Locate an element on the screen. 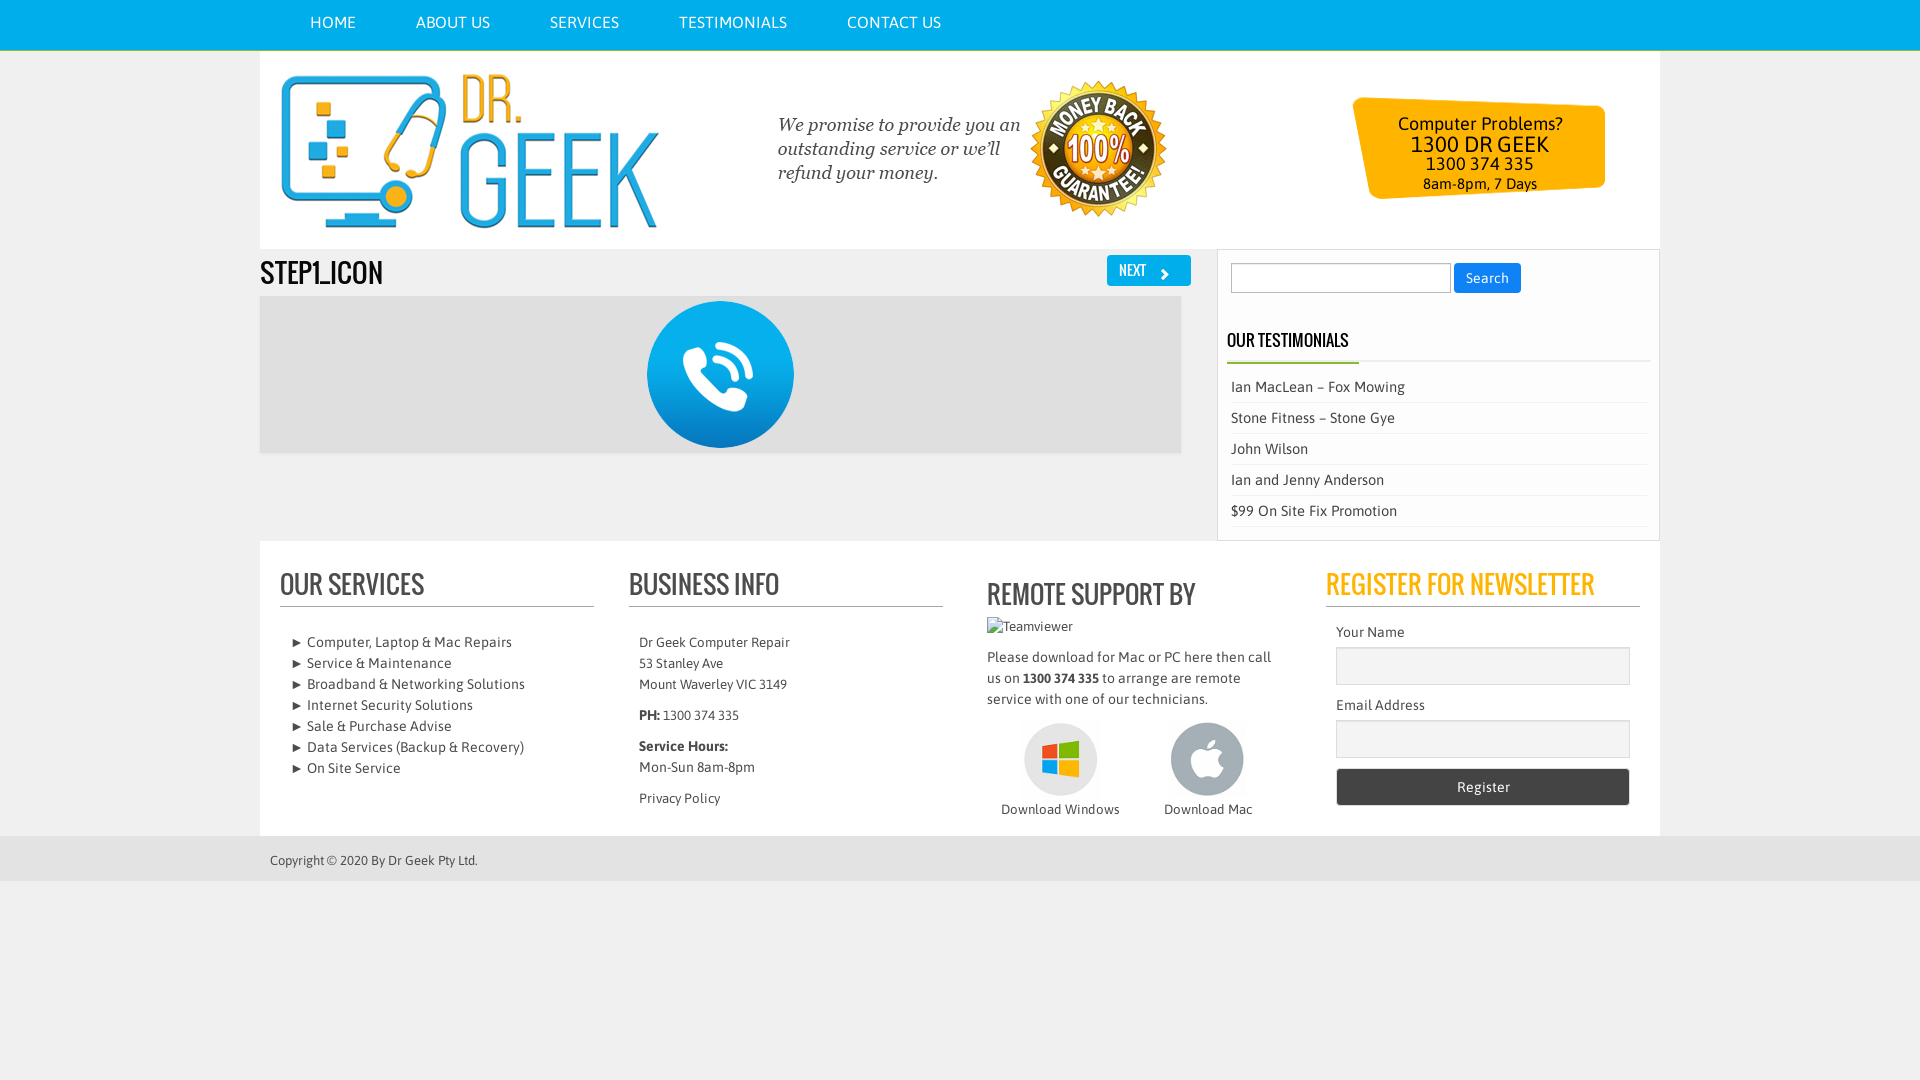 Image resolution: width=1920 pixels, height=1080 pixels. Search is located at coordinates (1488, 278).